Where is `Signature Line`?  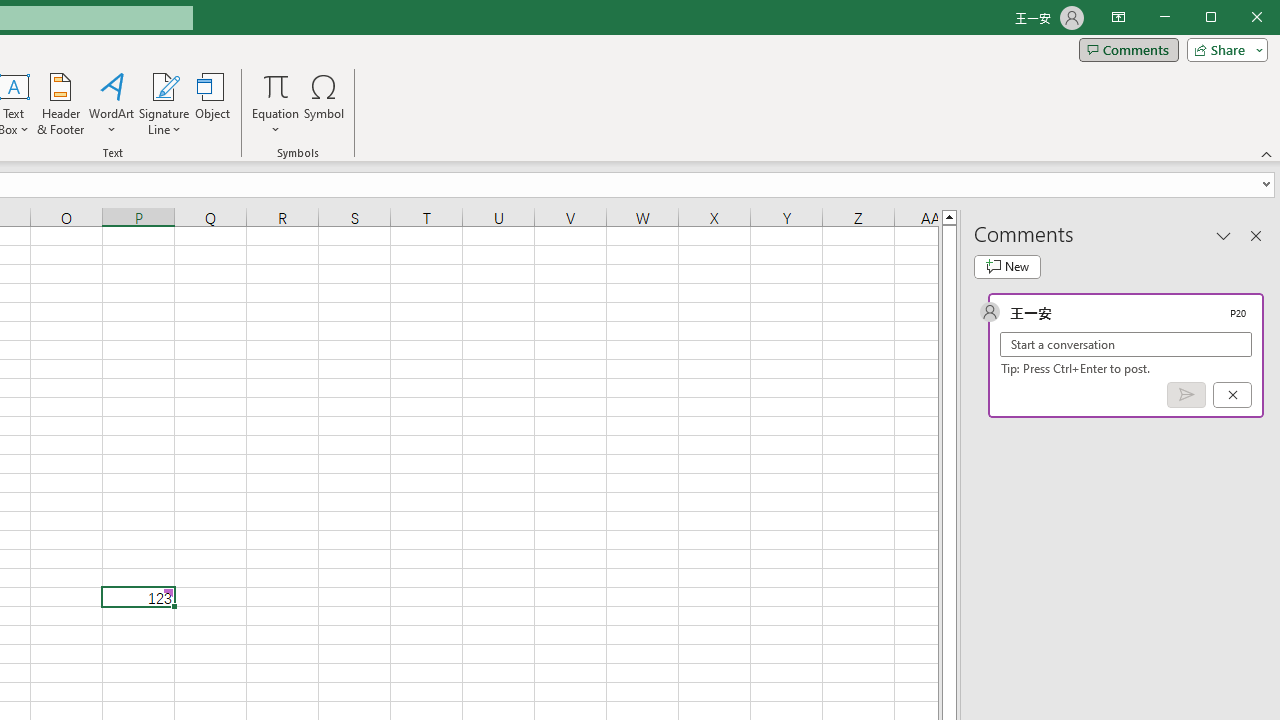
Signature Line is located at coordinates (164, 104).